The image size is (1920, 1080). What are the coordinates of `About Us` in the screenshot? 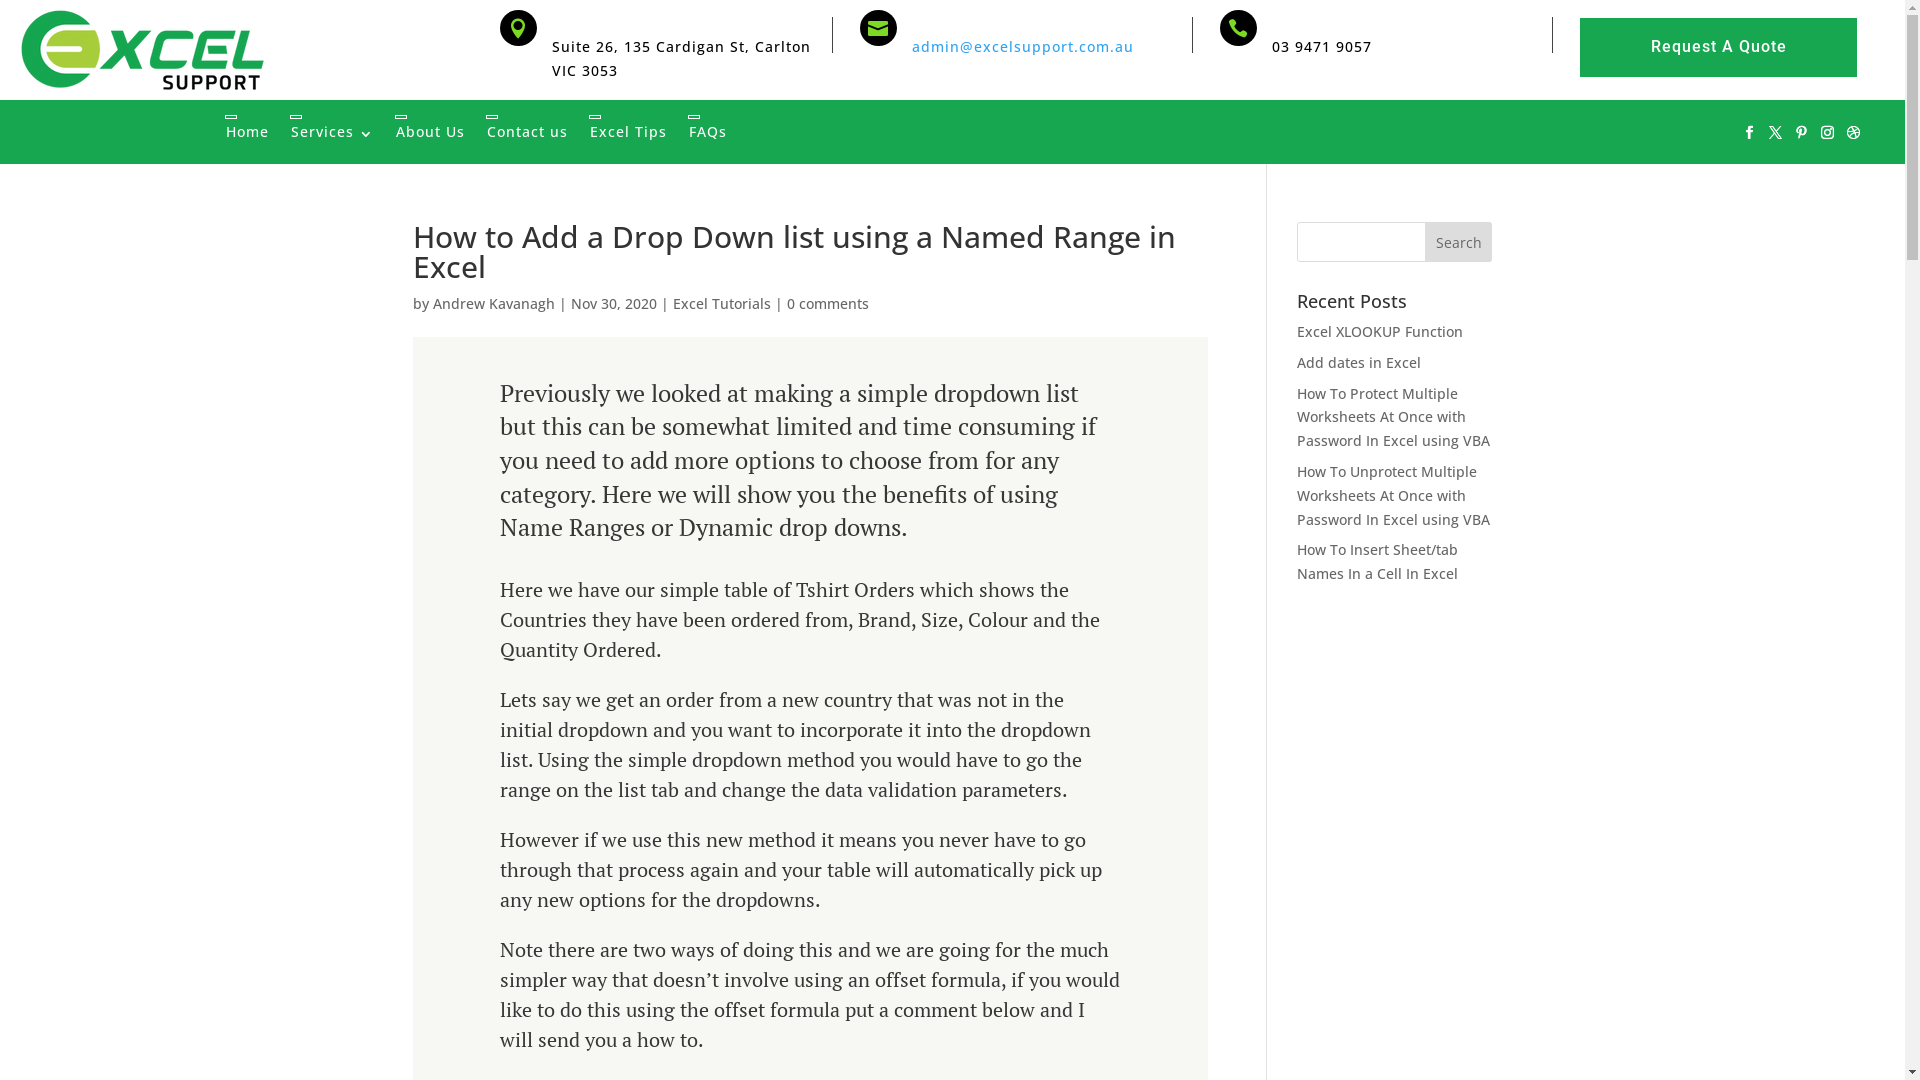 It's located at (430, 132).